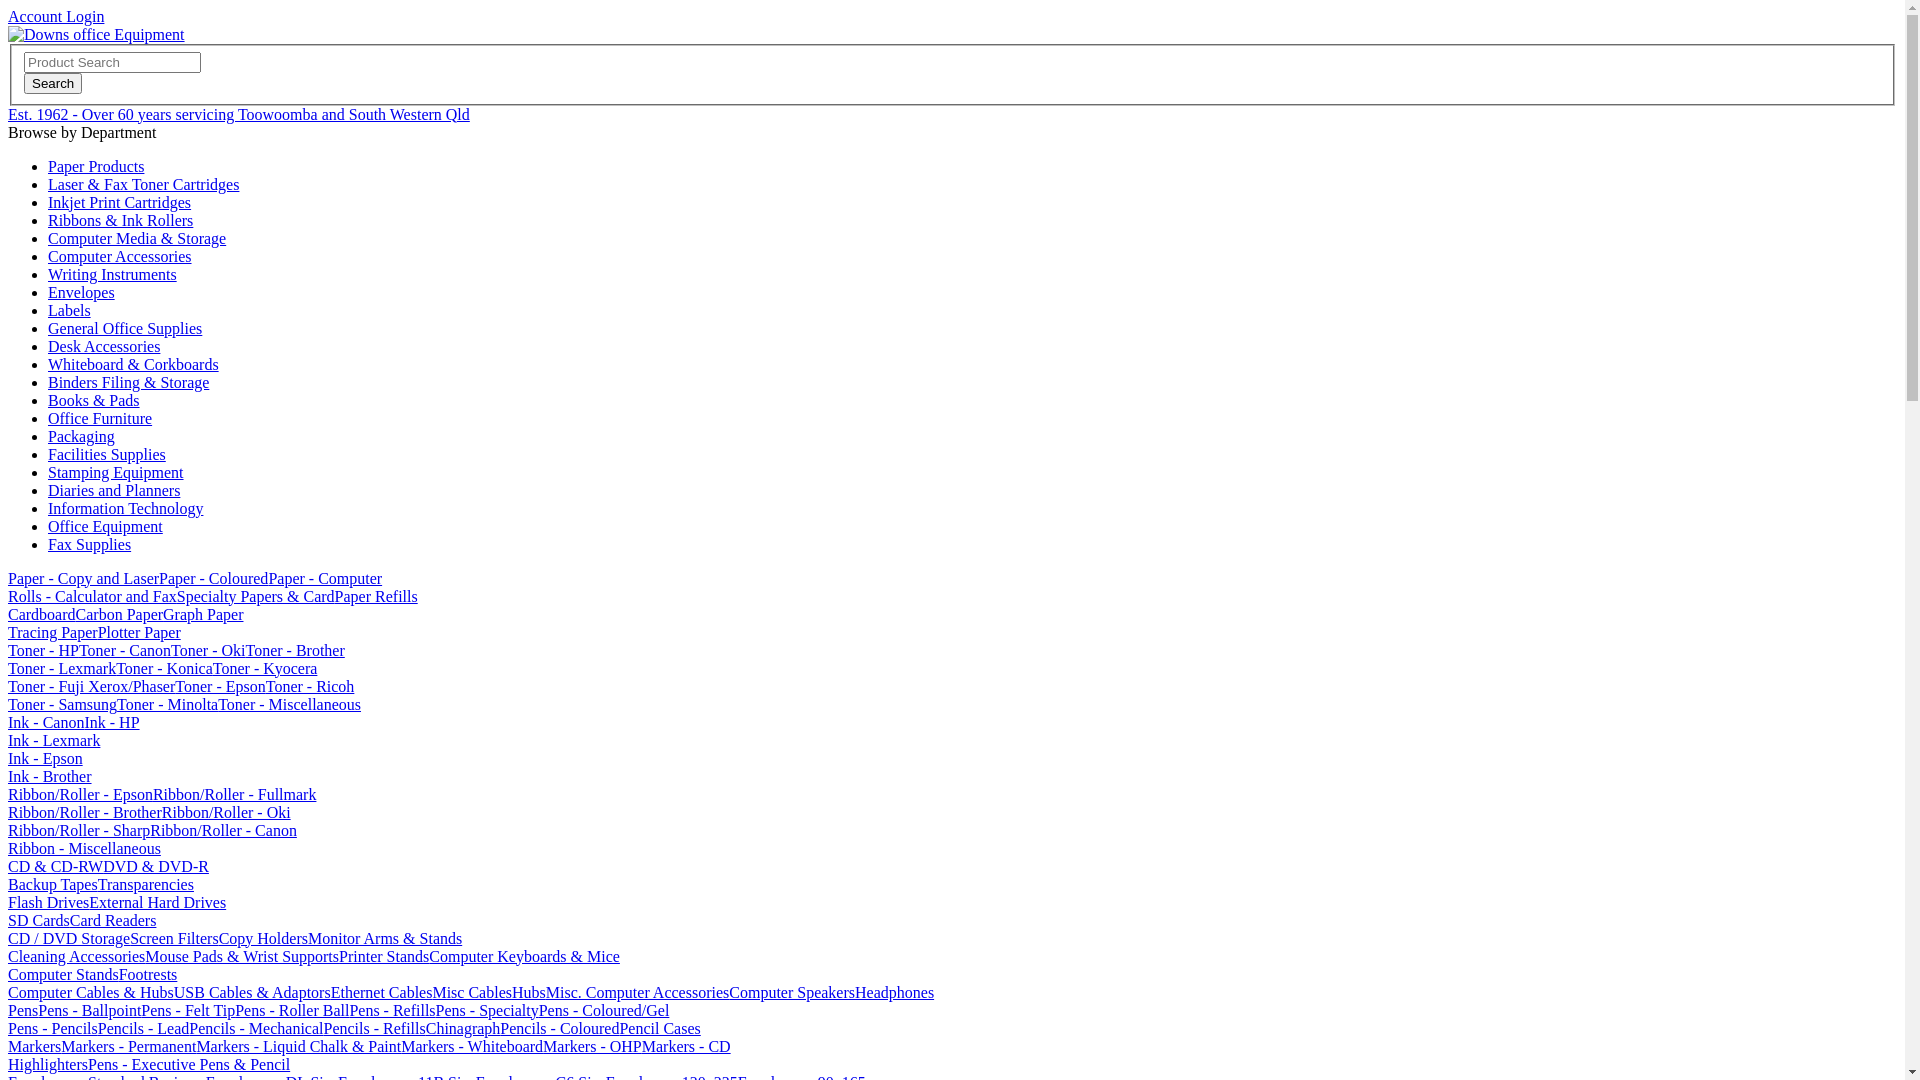  I want to click on General Office Supplies, so click(125, 328).